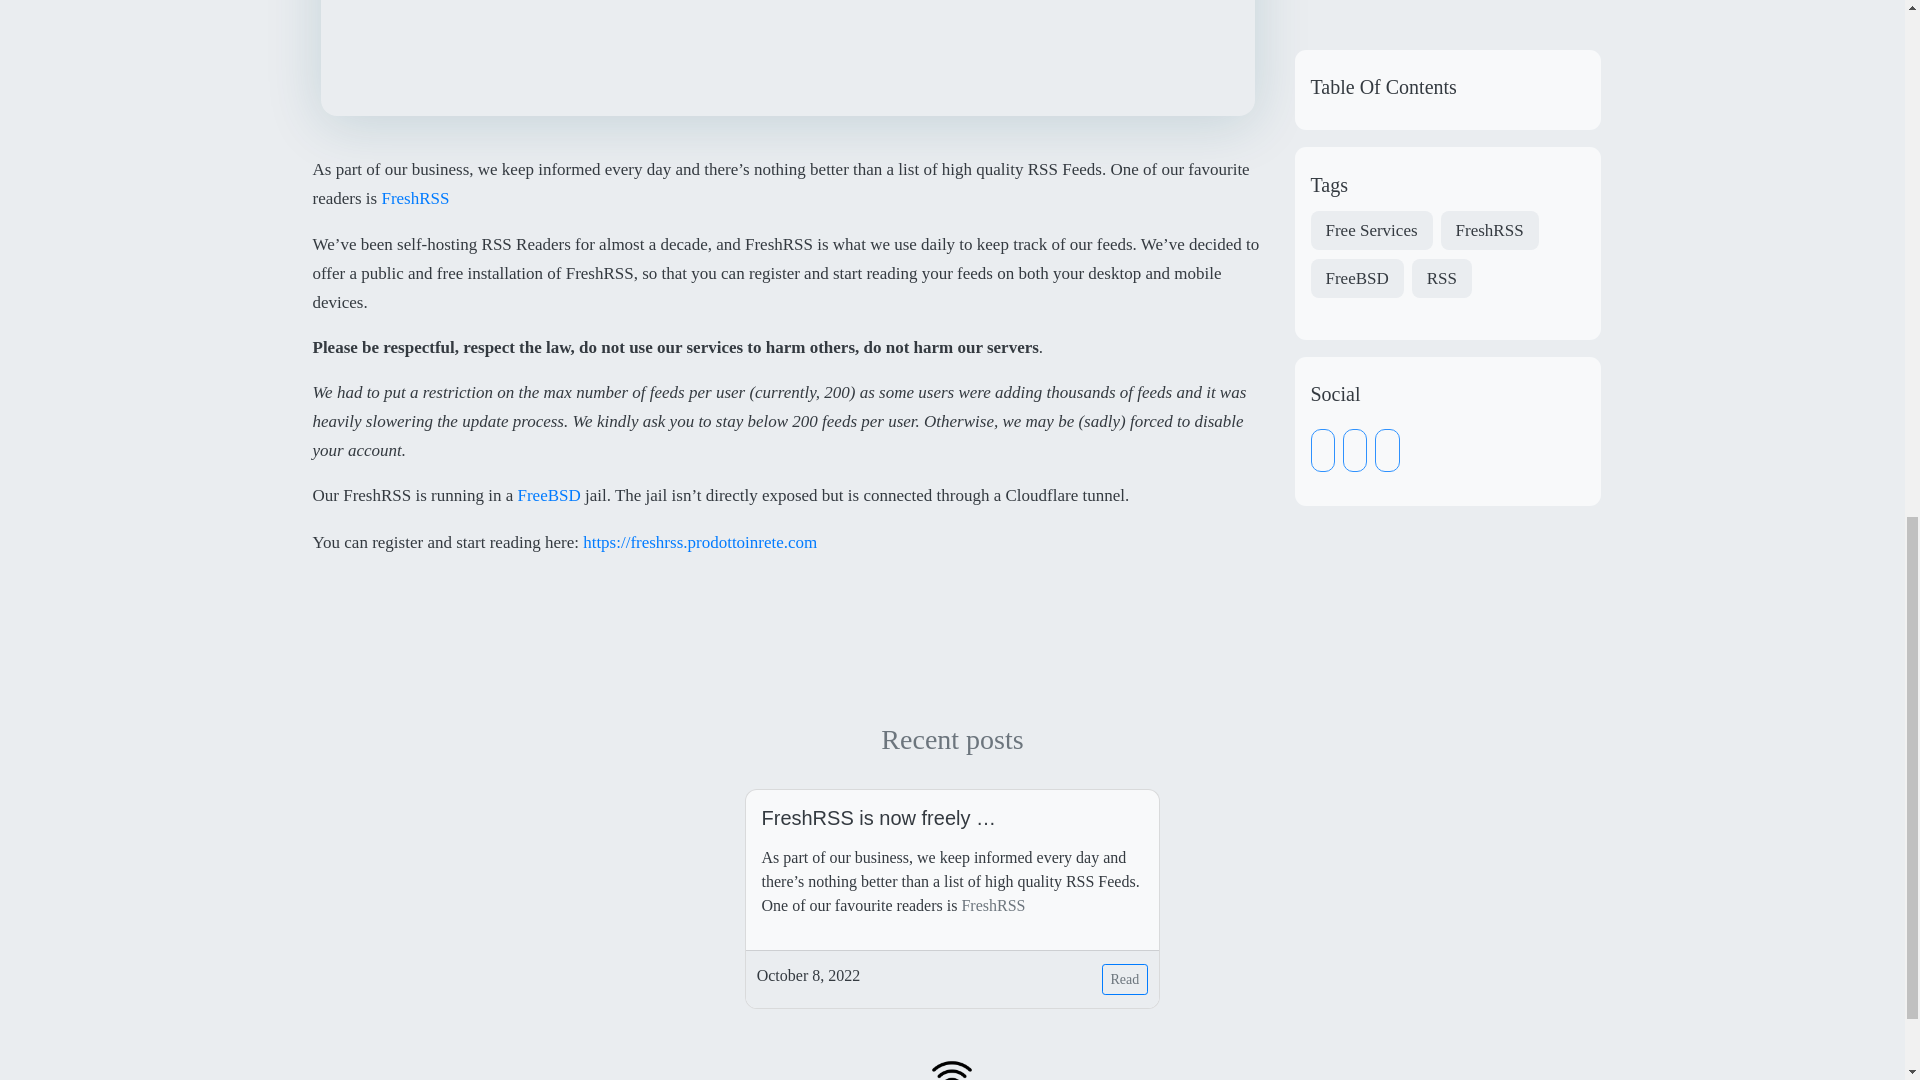 The image size is (1920, 1080). I want to click on prodottoinrete.it Loves Open Source, so click(951, 1072).